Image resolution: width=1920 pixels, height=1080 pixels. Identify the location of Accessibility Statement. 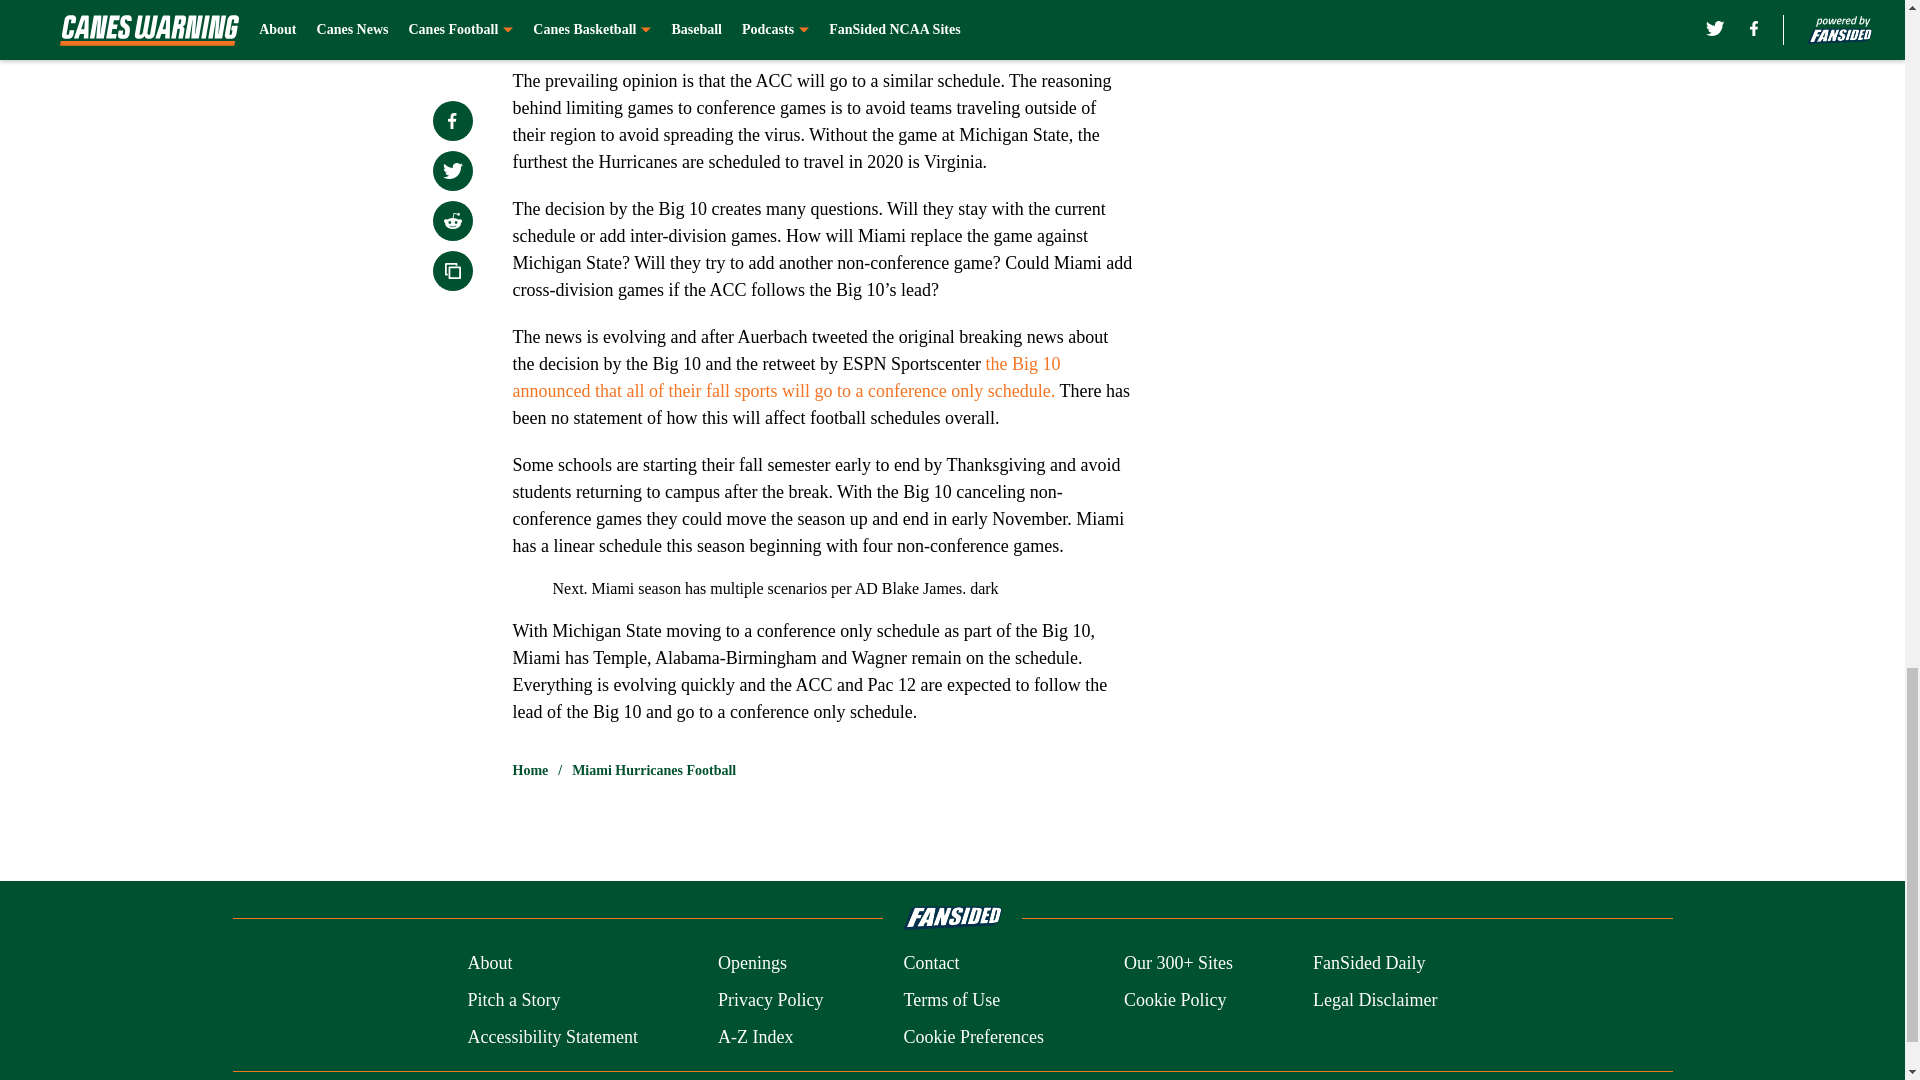
(552, 1036).